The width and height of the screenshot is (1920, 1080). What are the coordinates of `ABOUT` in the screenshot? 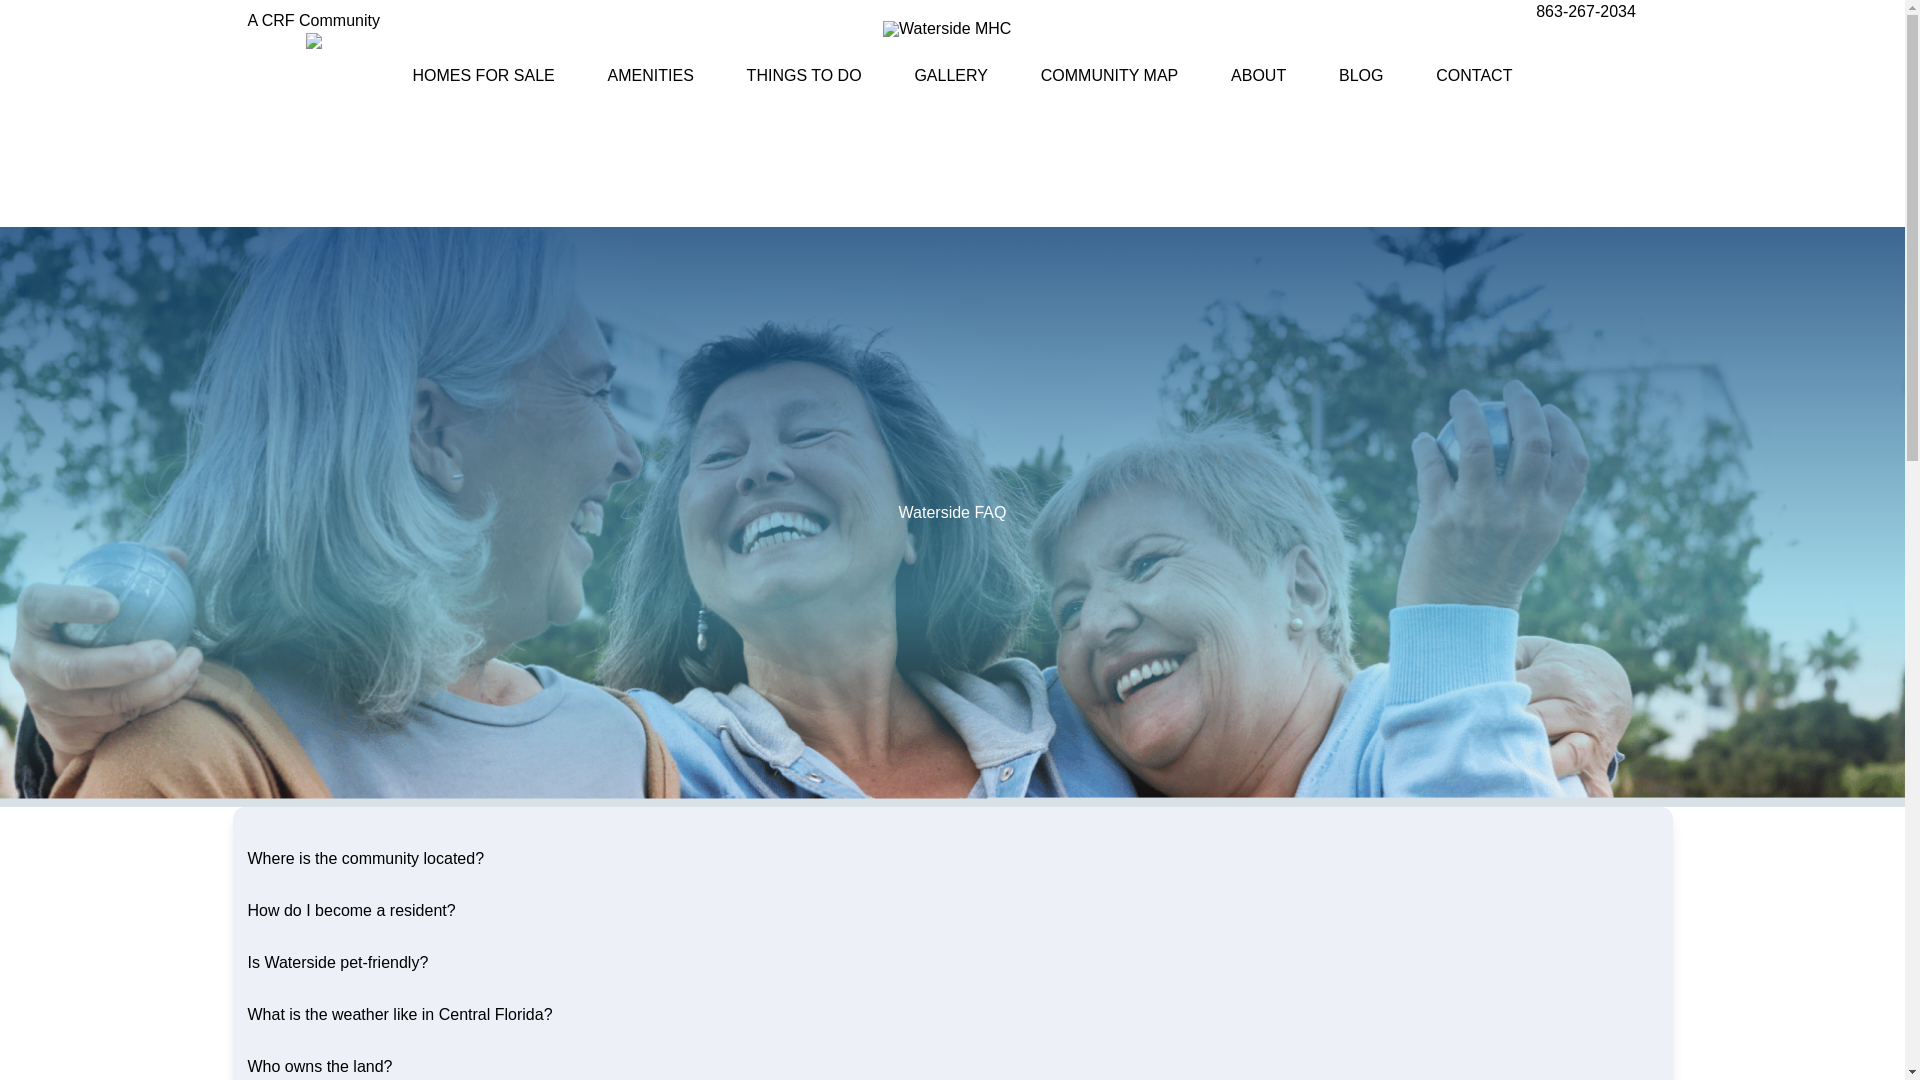 It's located at (1258, 75).